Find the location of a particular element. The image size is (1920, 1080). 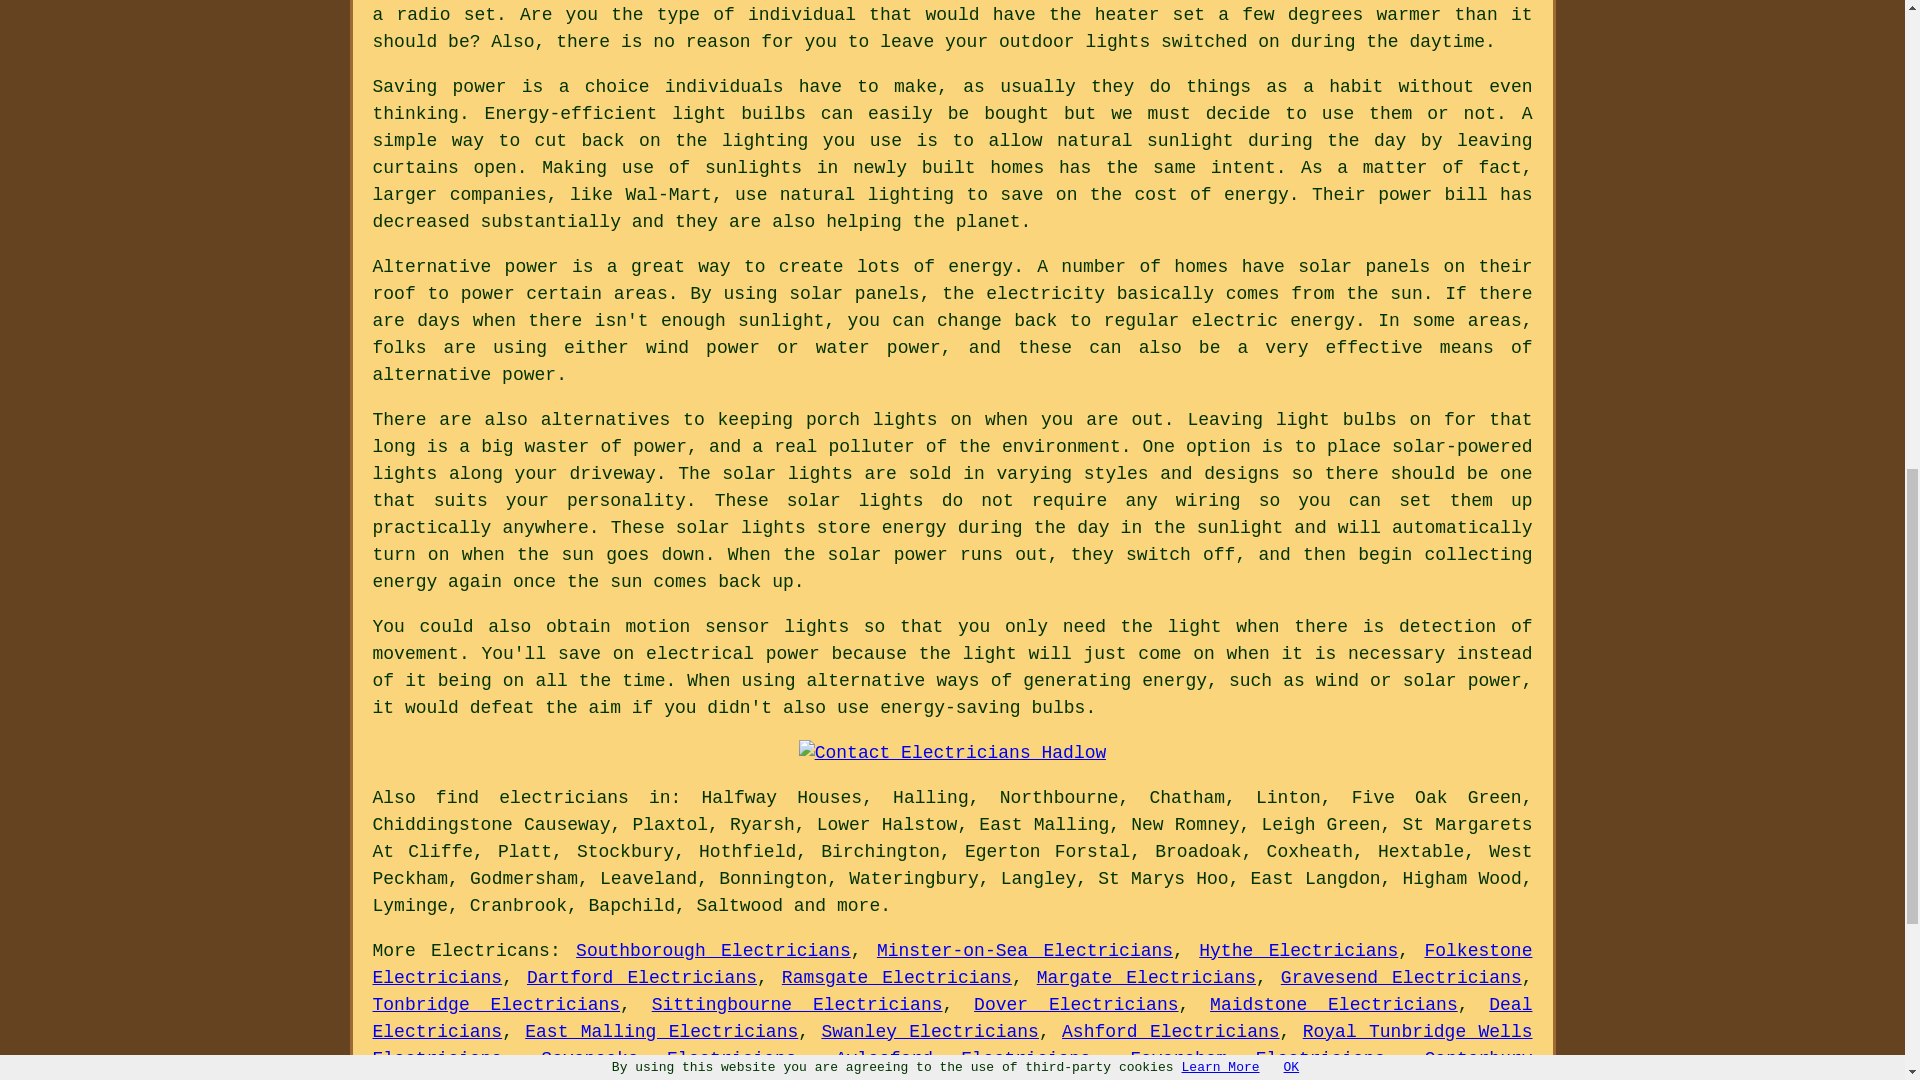

East Malling Electricians is located at coordinates (661, 1032).